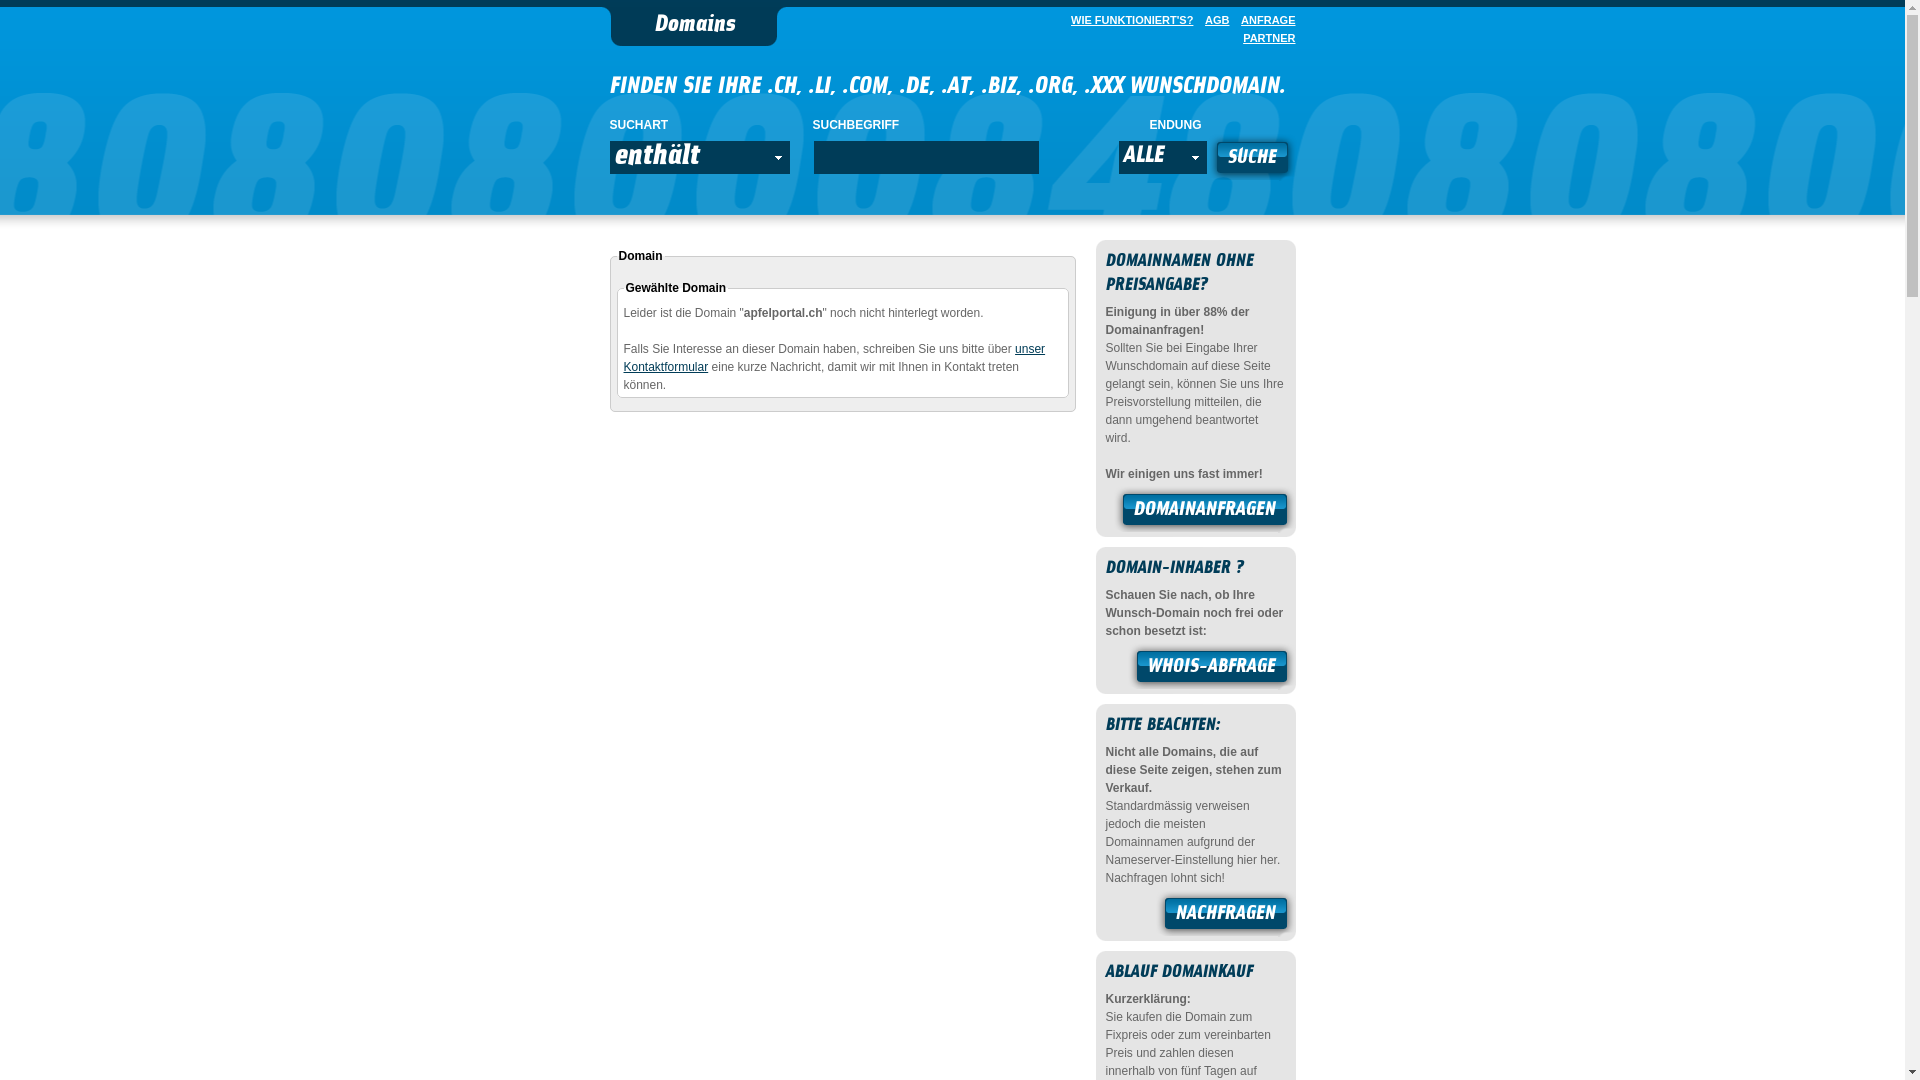  Describe the element at coordinates (1264, 20) in the screenshot. I see `ANFRAGE` at that location.